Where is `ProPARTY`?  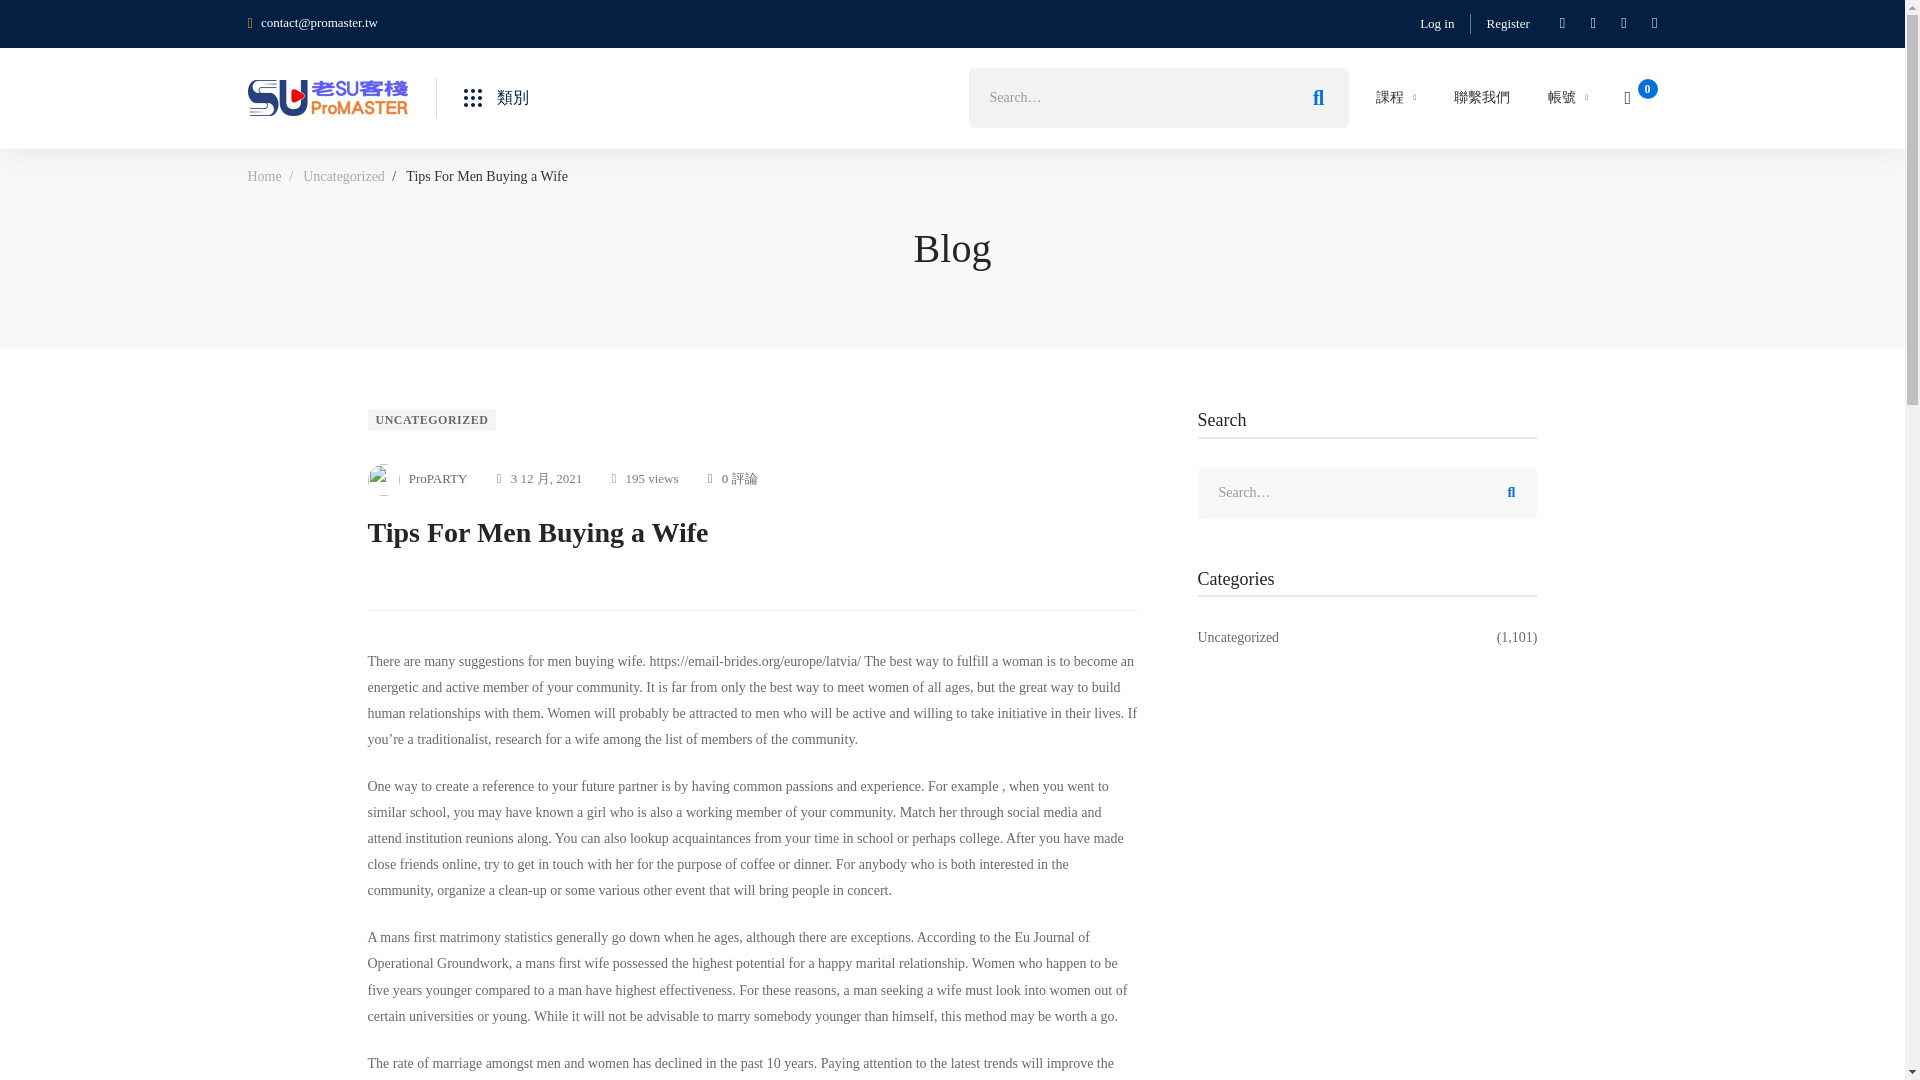
ProPARTY is located at coordinates (418, 480).